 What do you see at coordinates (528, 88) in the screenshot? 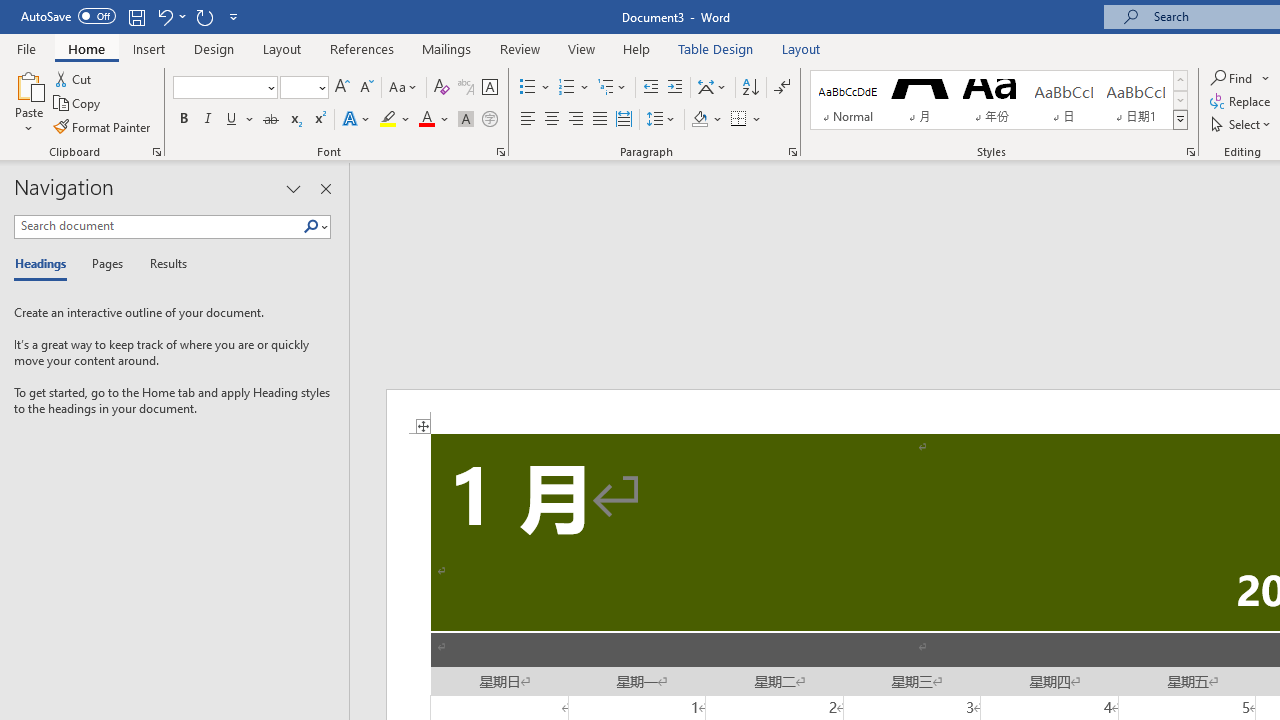
I see `Bullets` at bounding box center [528, 88].